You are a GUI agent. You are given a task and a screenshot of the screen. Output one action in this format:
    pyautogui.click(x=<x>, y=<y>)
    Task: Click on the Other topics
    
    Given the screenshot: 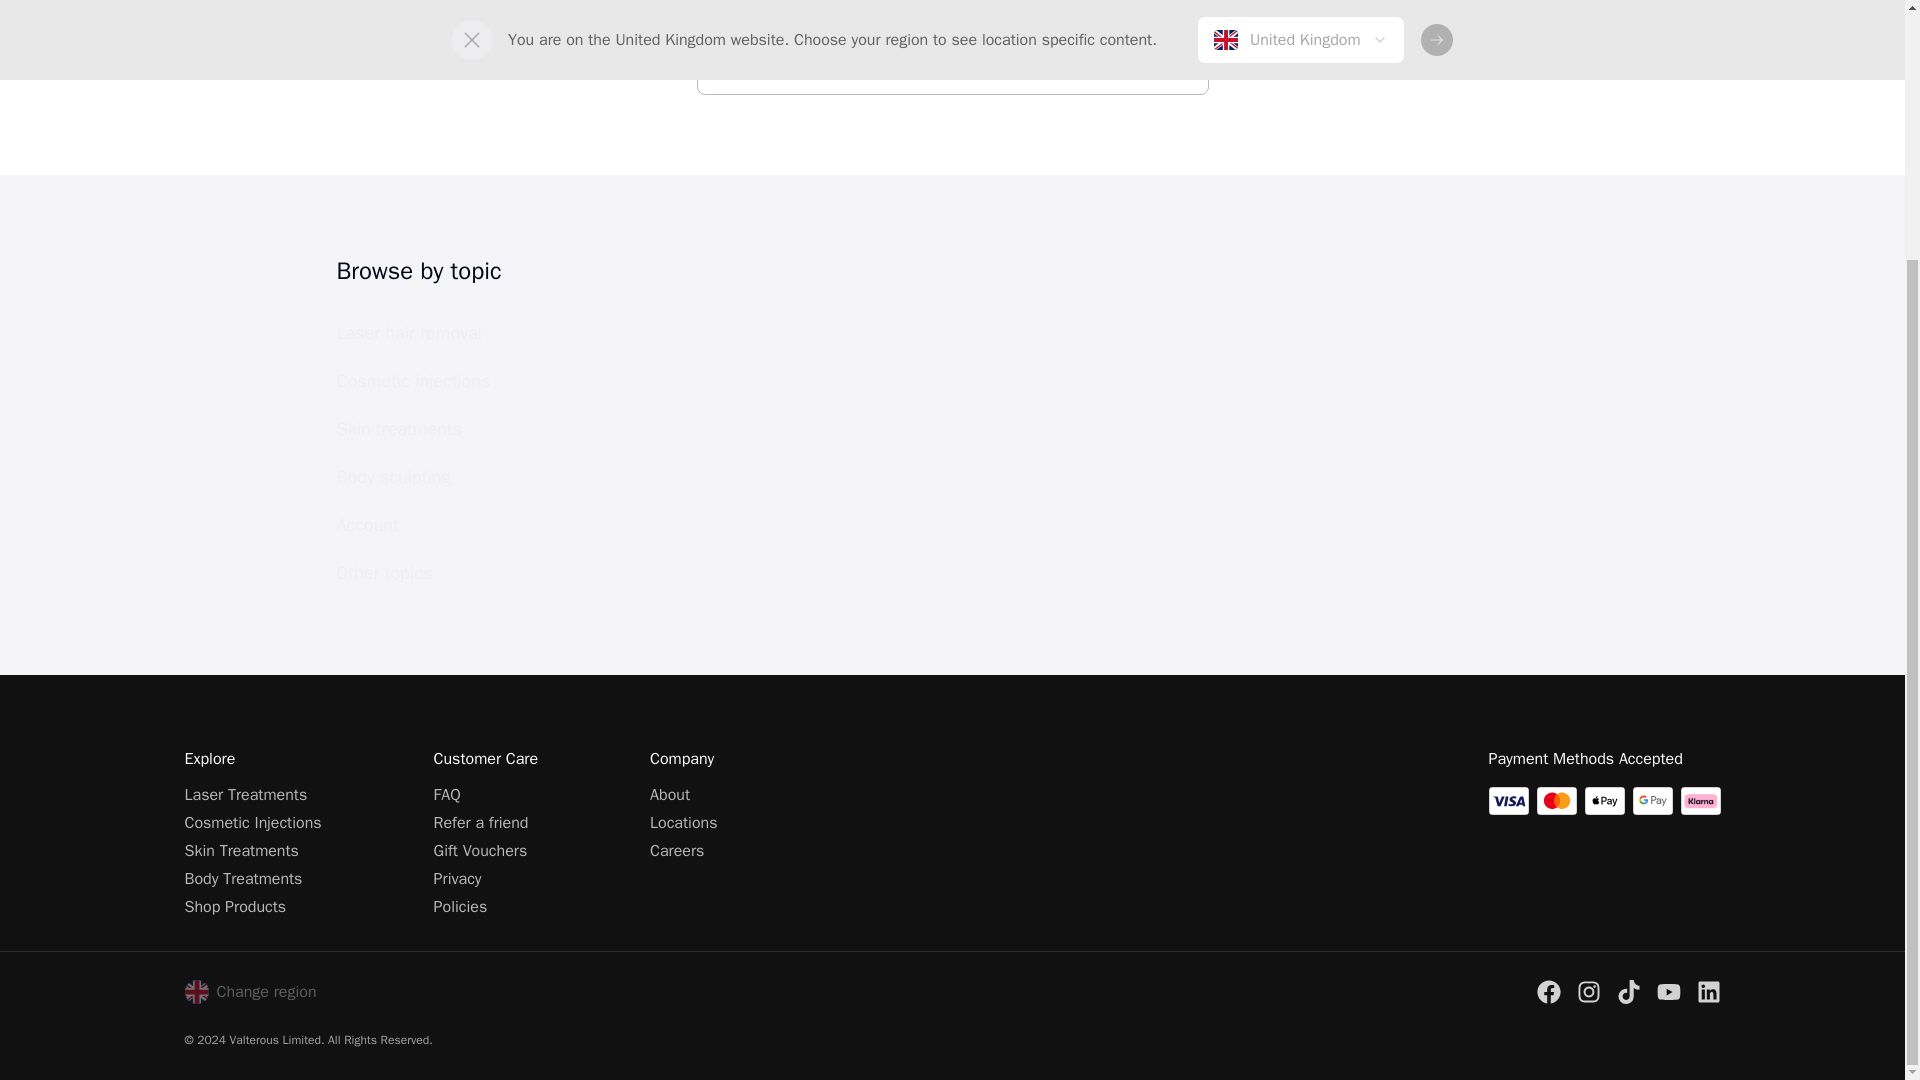 What is the action you would take?
    pyautogui.click(x=442, y=572)
    